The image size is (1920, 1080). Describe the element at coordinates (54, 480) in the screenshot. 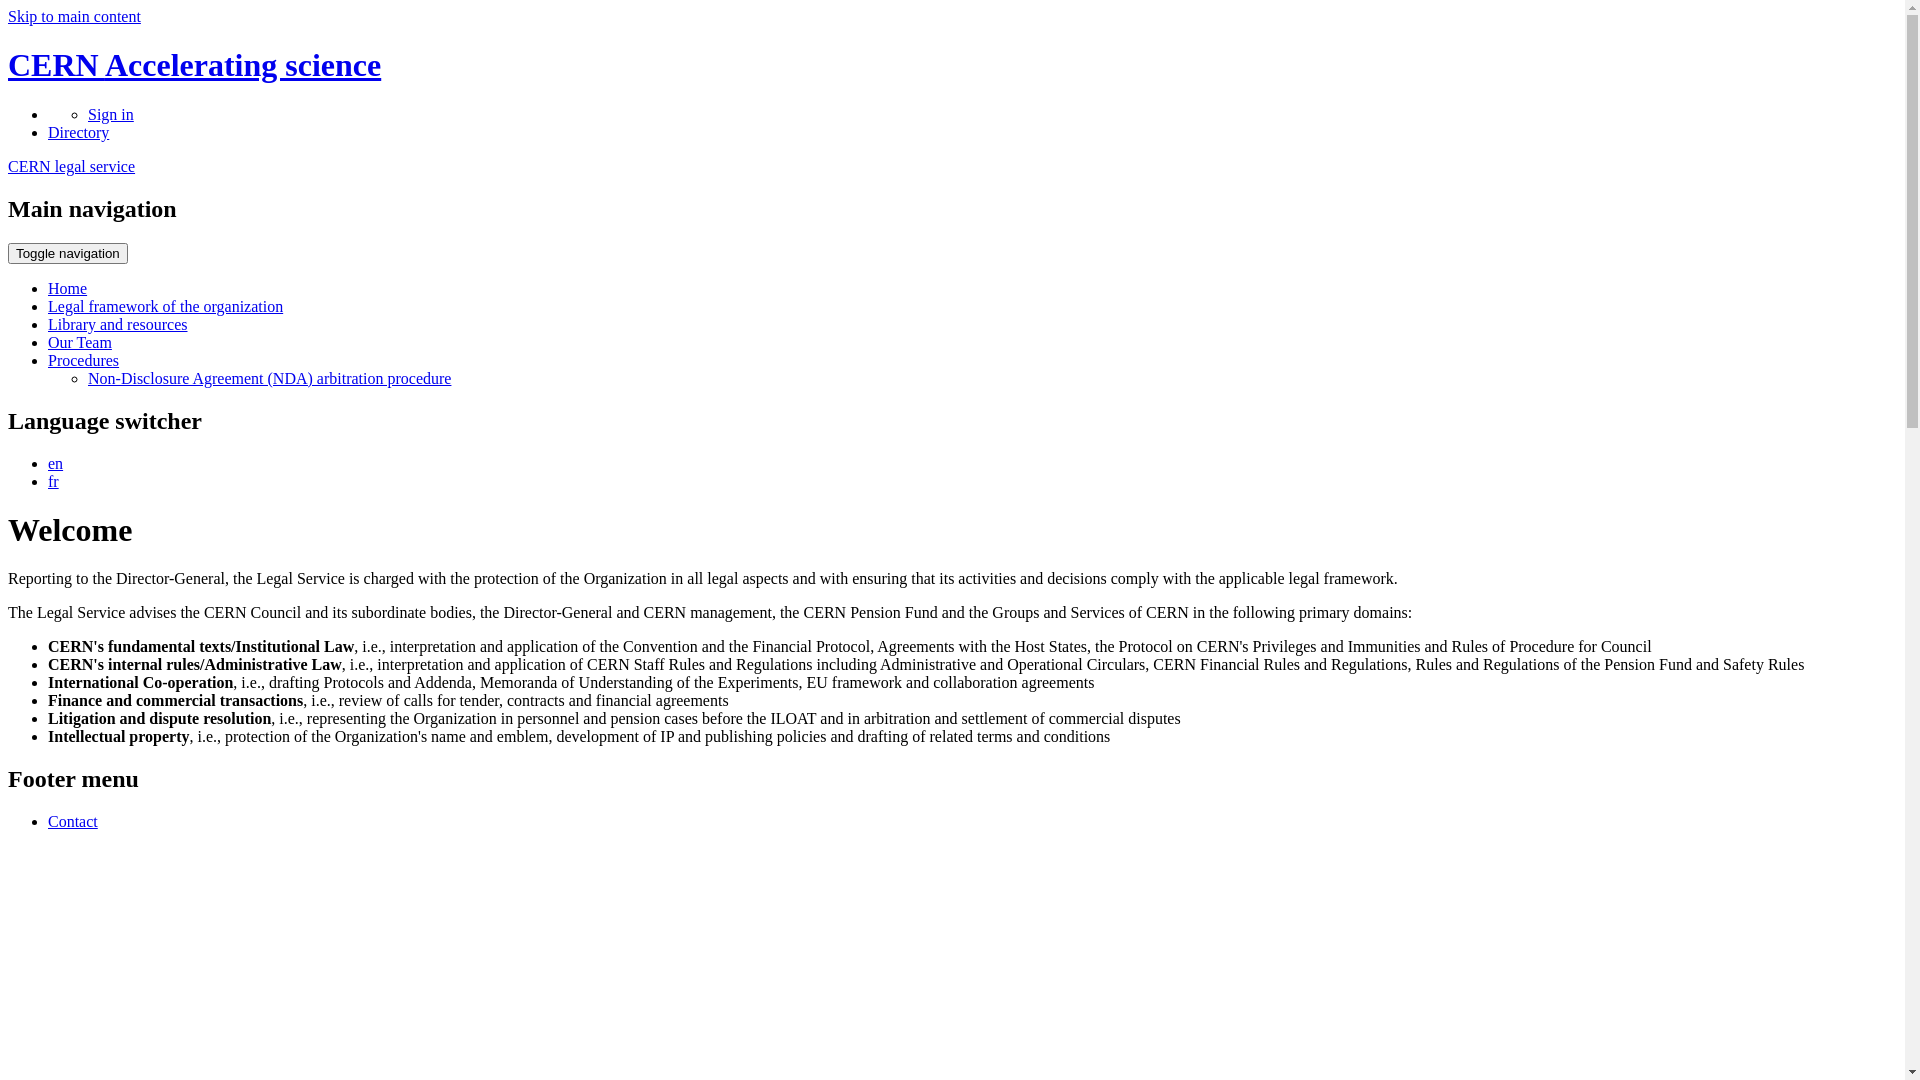

I see `fr` at that location.